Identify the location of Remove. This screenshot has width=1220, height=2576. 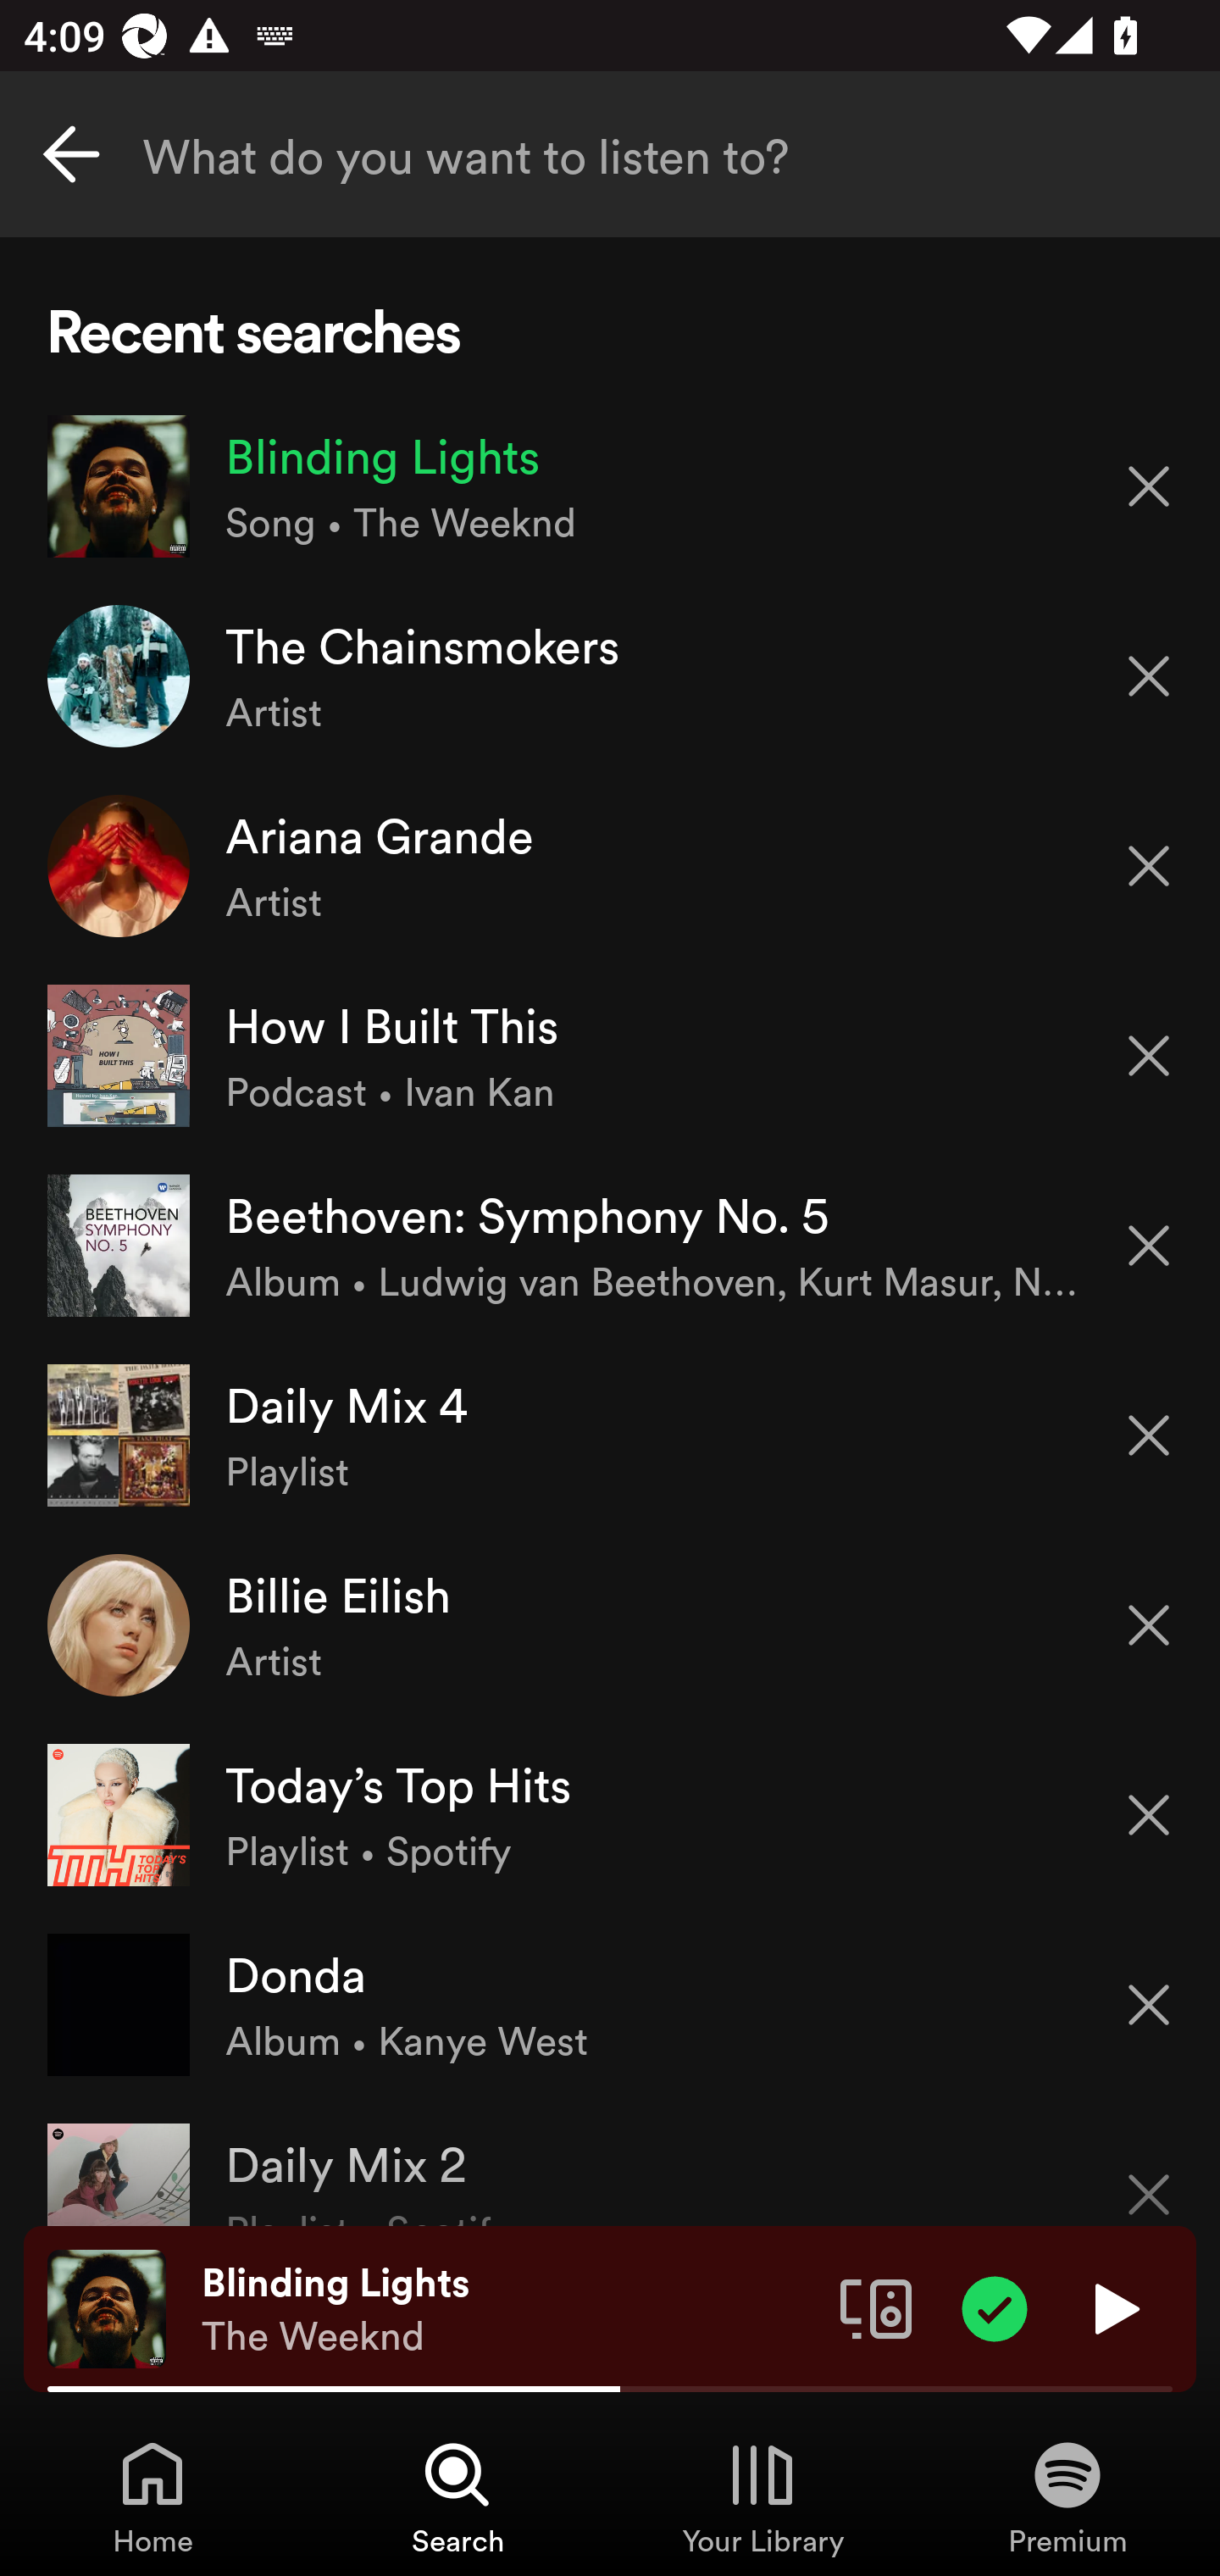
(1149, 1056).